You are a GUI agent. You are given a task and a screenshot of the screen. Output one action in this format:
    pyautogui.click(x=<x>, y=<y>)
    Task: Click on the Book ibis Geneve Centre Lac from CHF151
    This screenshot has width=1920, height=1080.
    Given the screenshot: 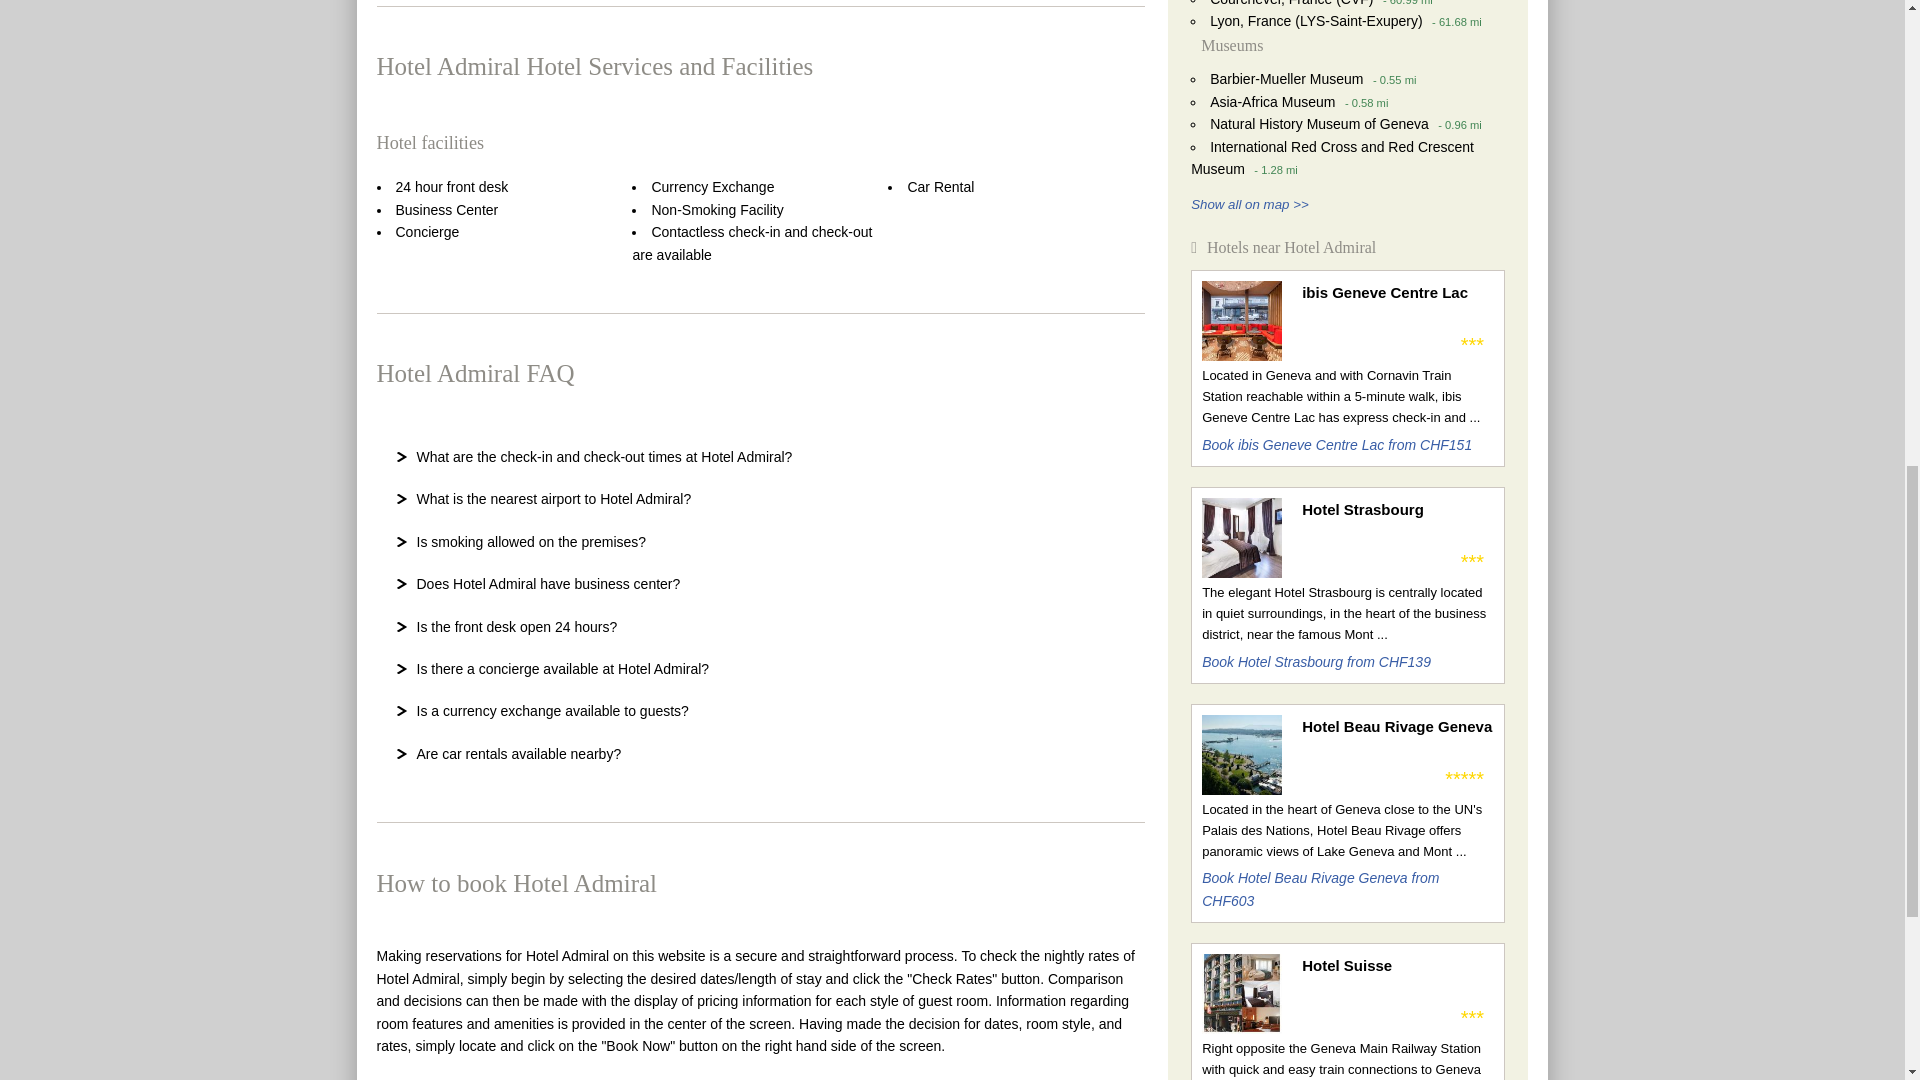 What is the action you would take?
    pyautogui.click(x=1336, y=444)
    